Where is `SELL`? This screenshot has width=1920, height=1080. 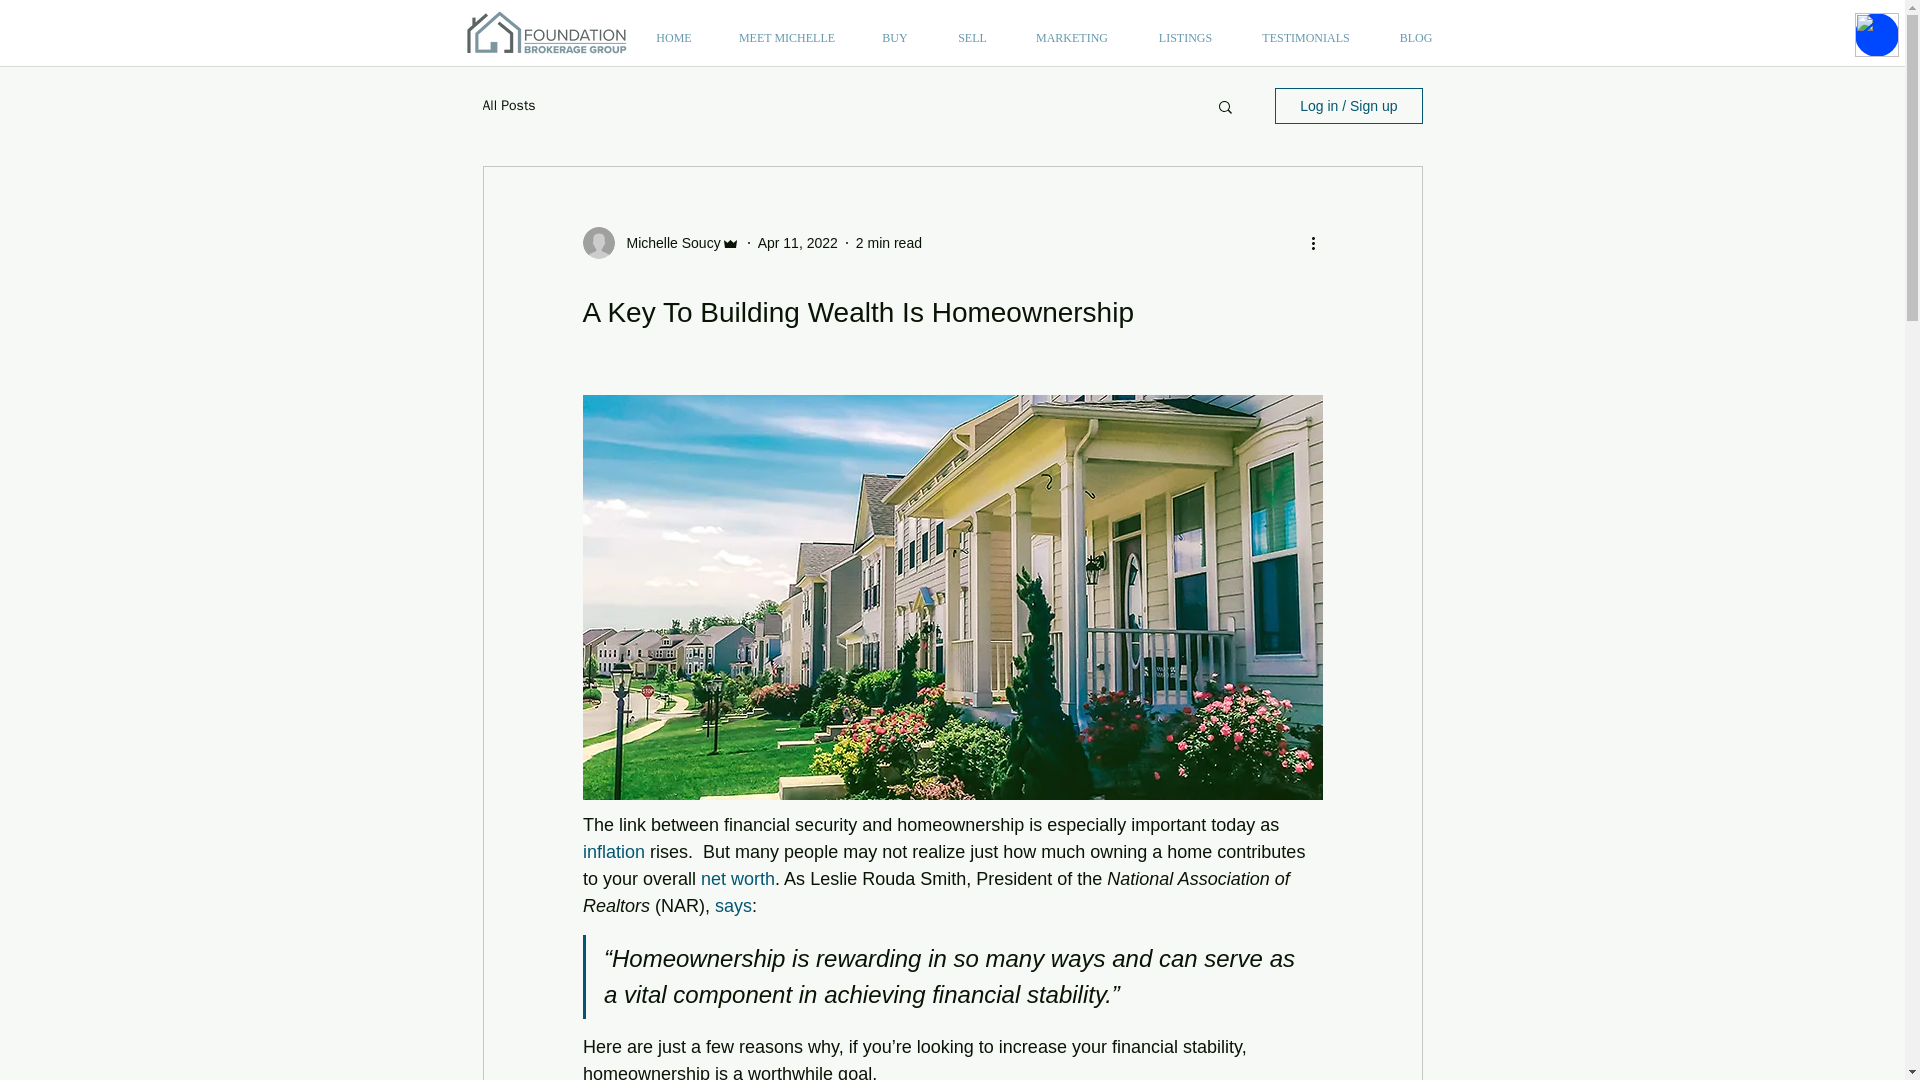 SELL is located at coordinates (972, 38).